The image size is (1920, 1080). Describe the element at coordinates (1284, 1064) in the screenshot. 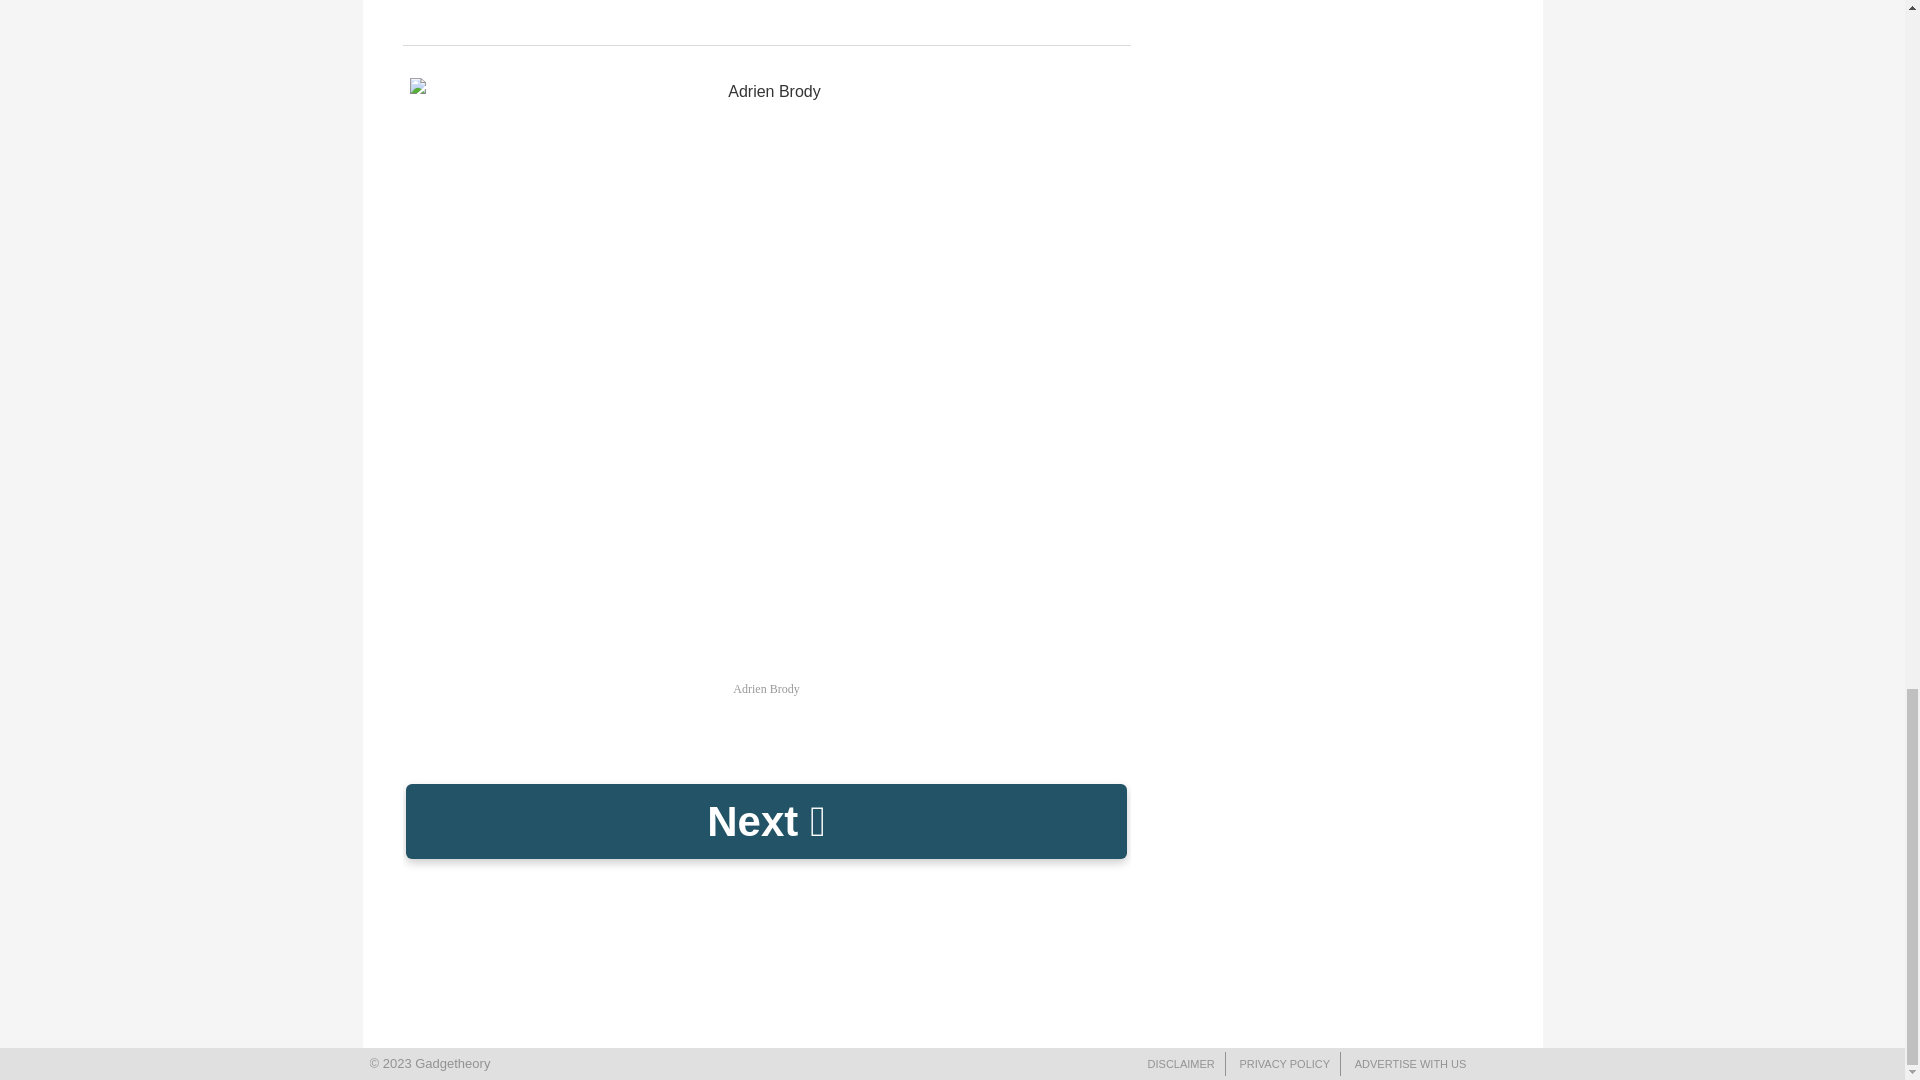

I see `PRIVACY POLICY` at that location.